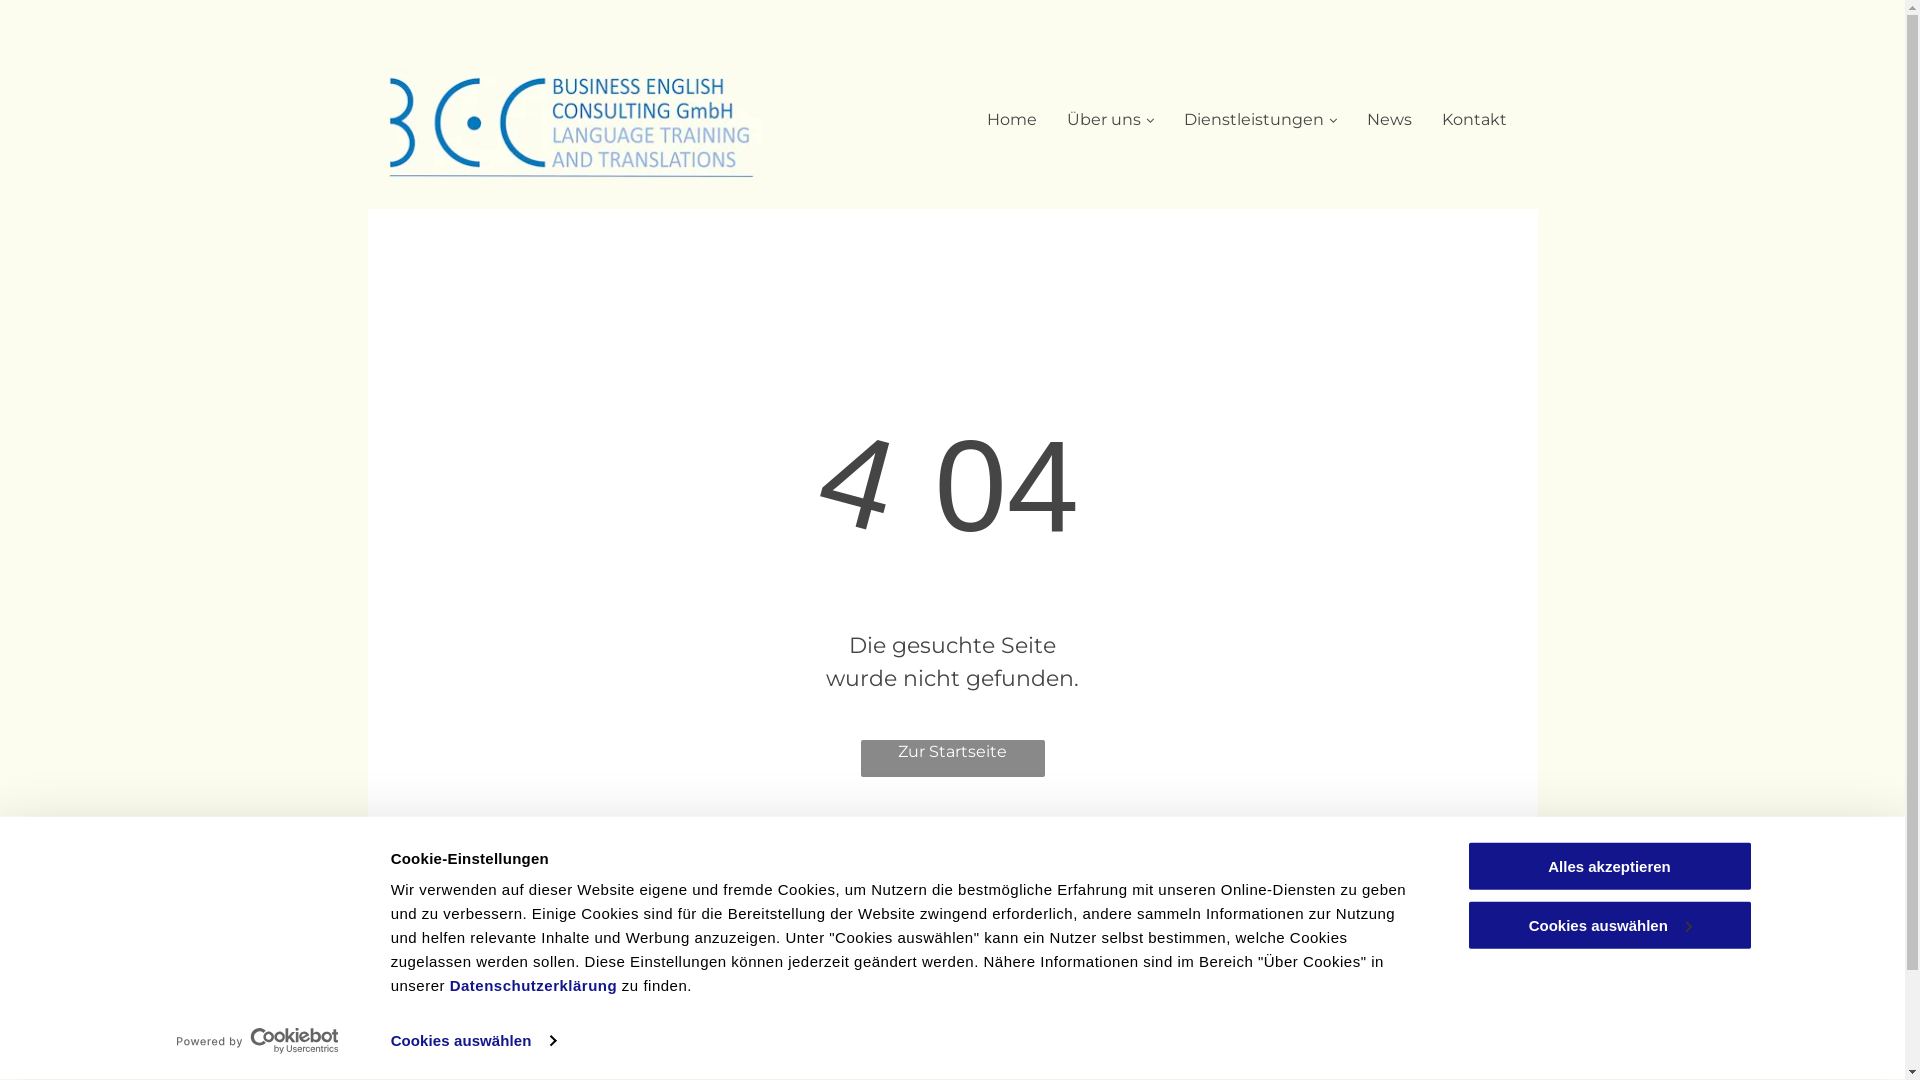  I want to click on 031 332 52 47, so click(724, 942).